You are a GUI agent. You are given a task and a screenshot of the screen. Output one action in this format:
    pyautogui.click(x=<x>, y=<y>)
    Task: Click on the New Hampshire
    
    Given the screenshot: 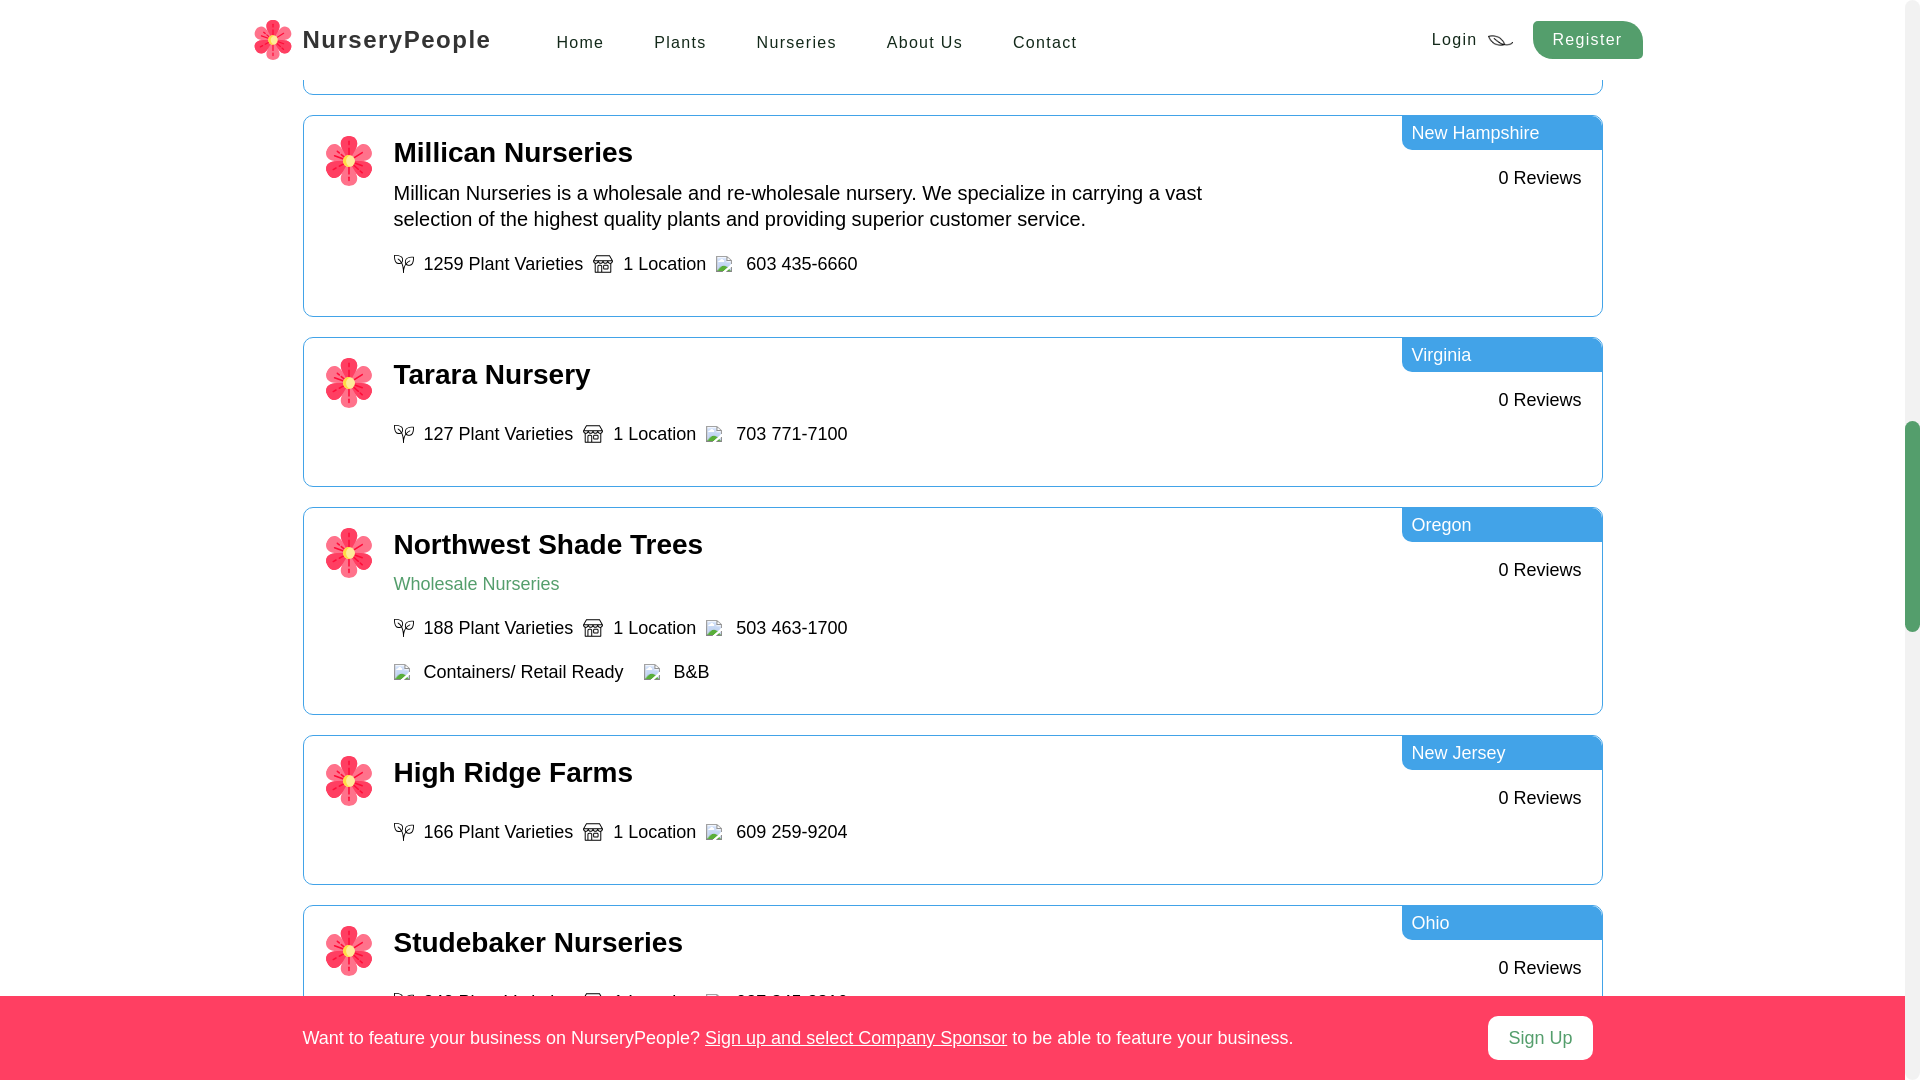 What is the action you would take?
    pyautogui.click(x=1501, y=354)
    